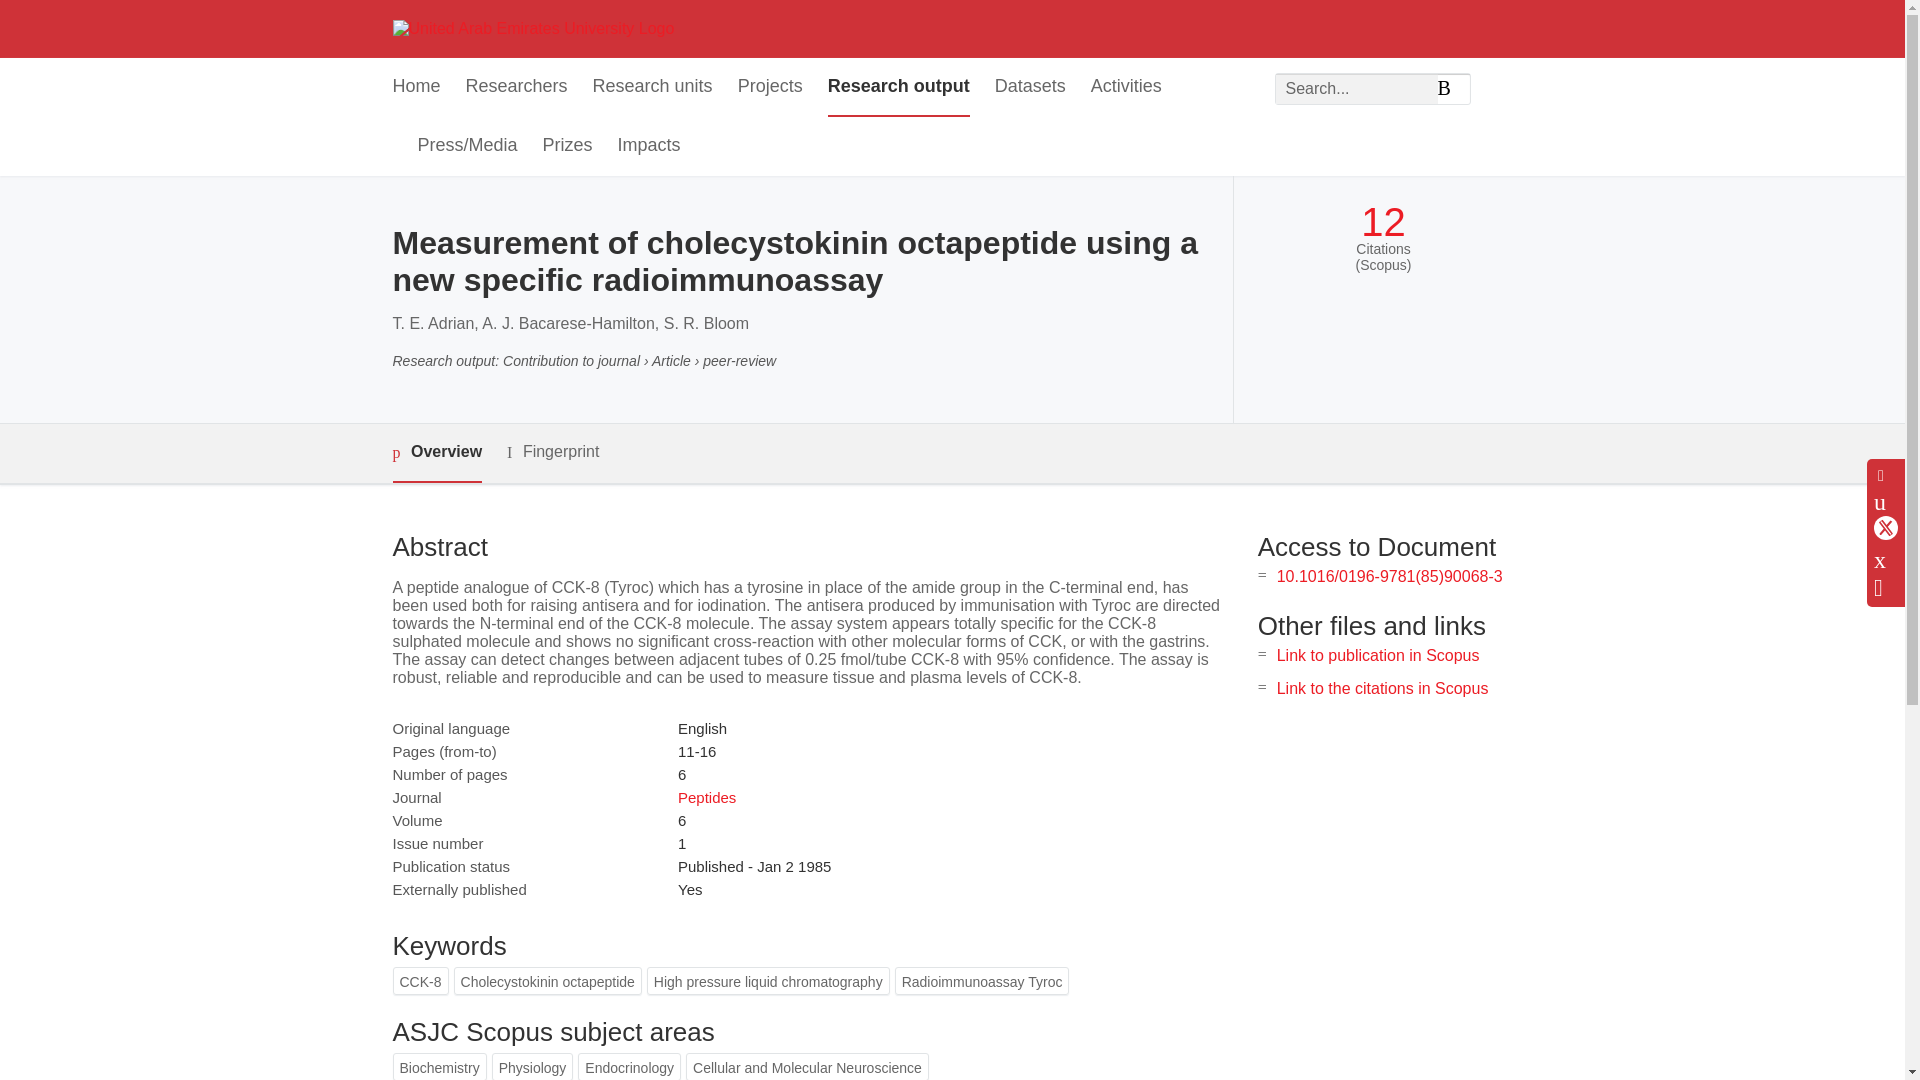  I want to click on Datasets, so click(1030, 87).